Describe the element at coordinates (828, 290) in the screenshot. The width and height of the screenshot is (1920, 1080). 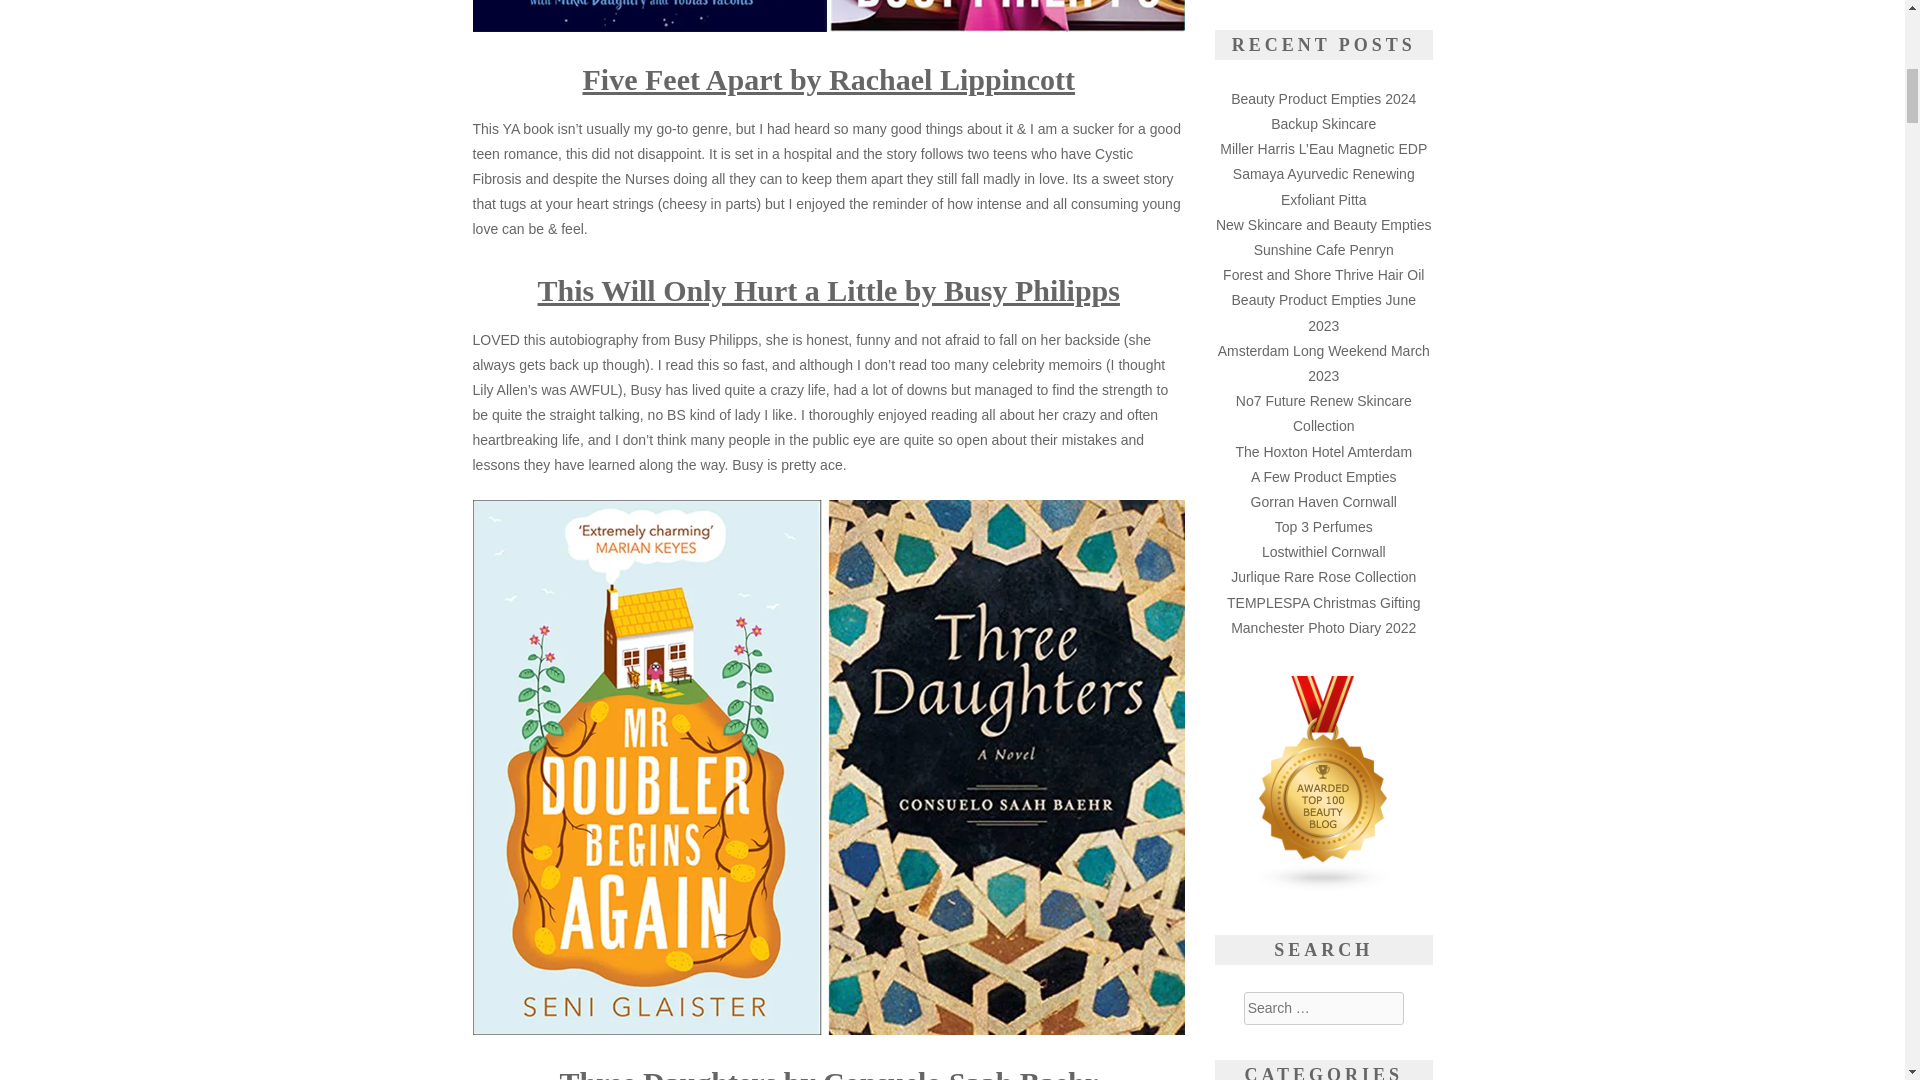
I see `This Will Only Hurt a Little by Busy Philipps` at that location.